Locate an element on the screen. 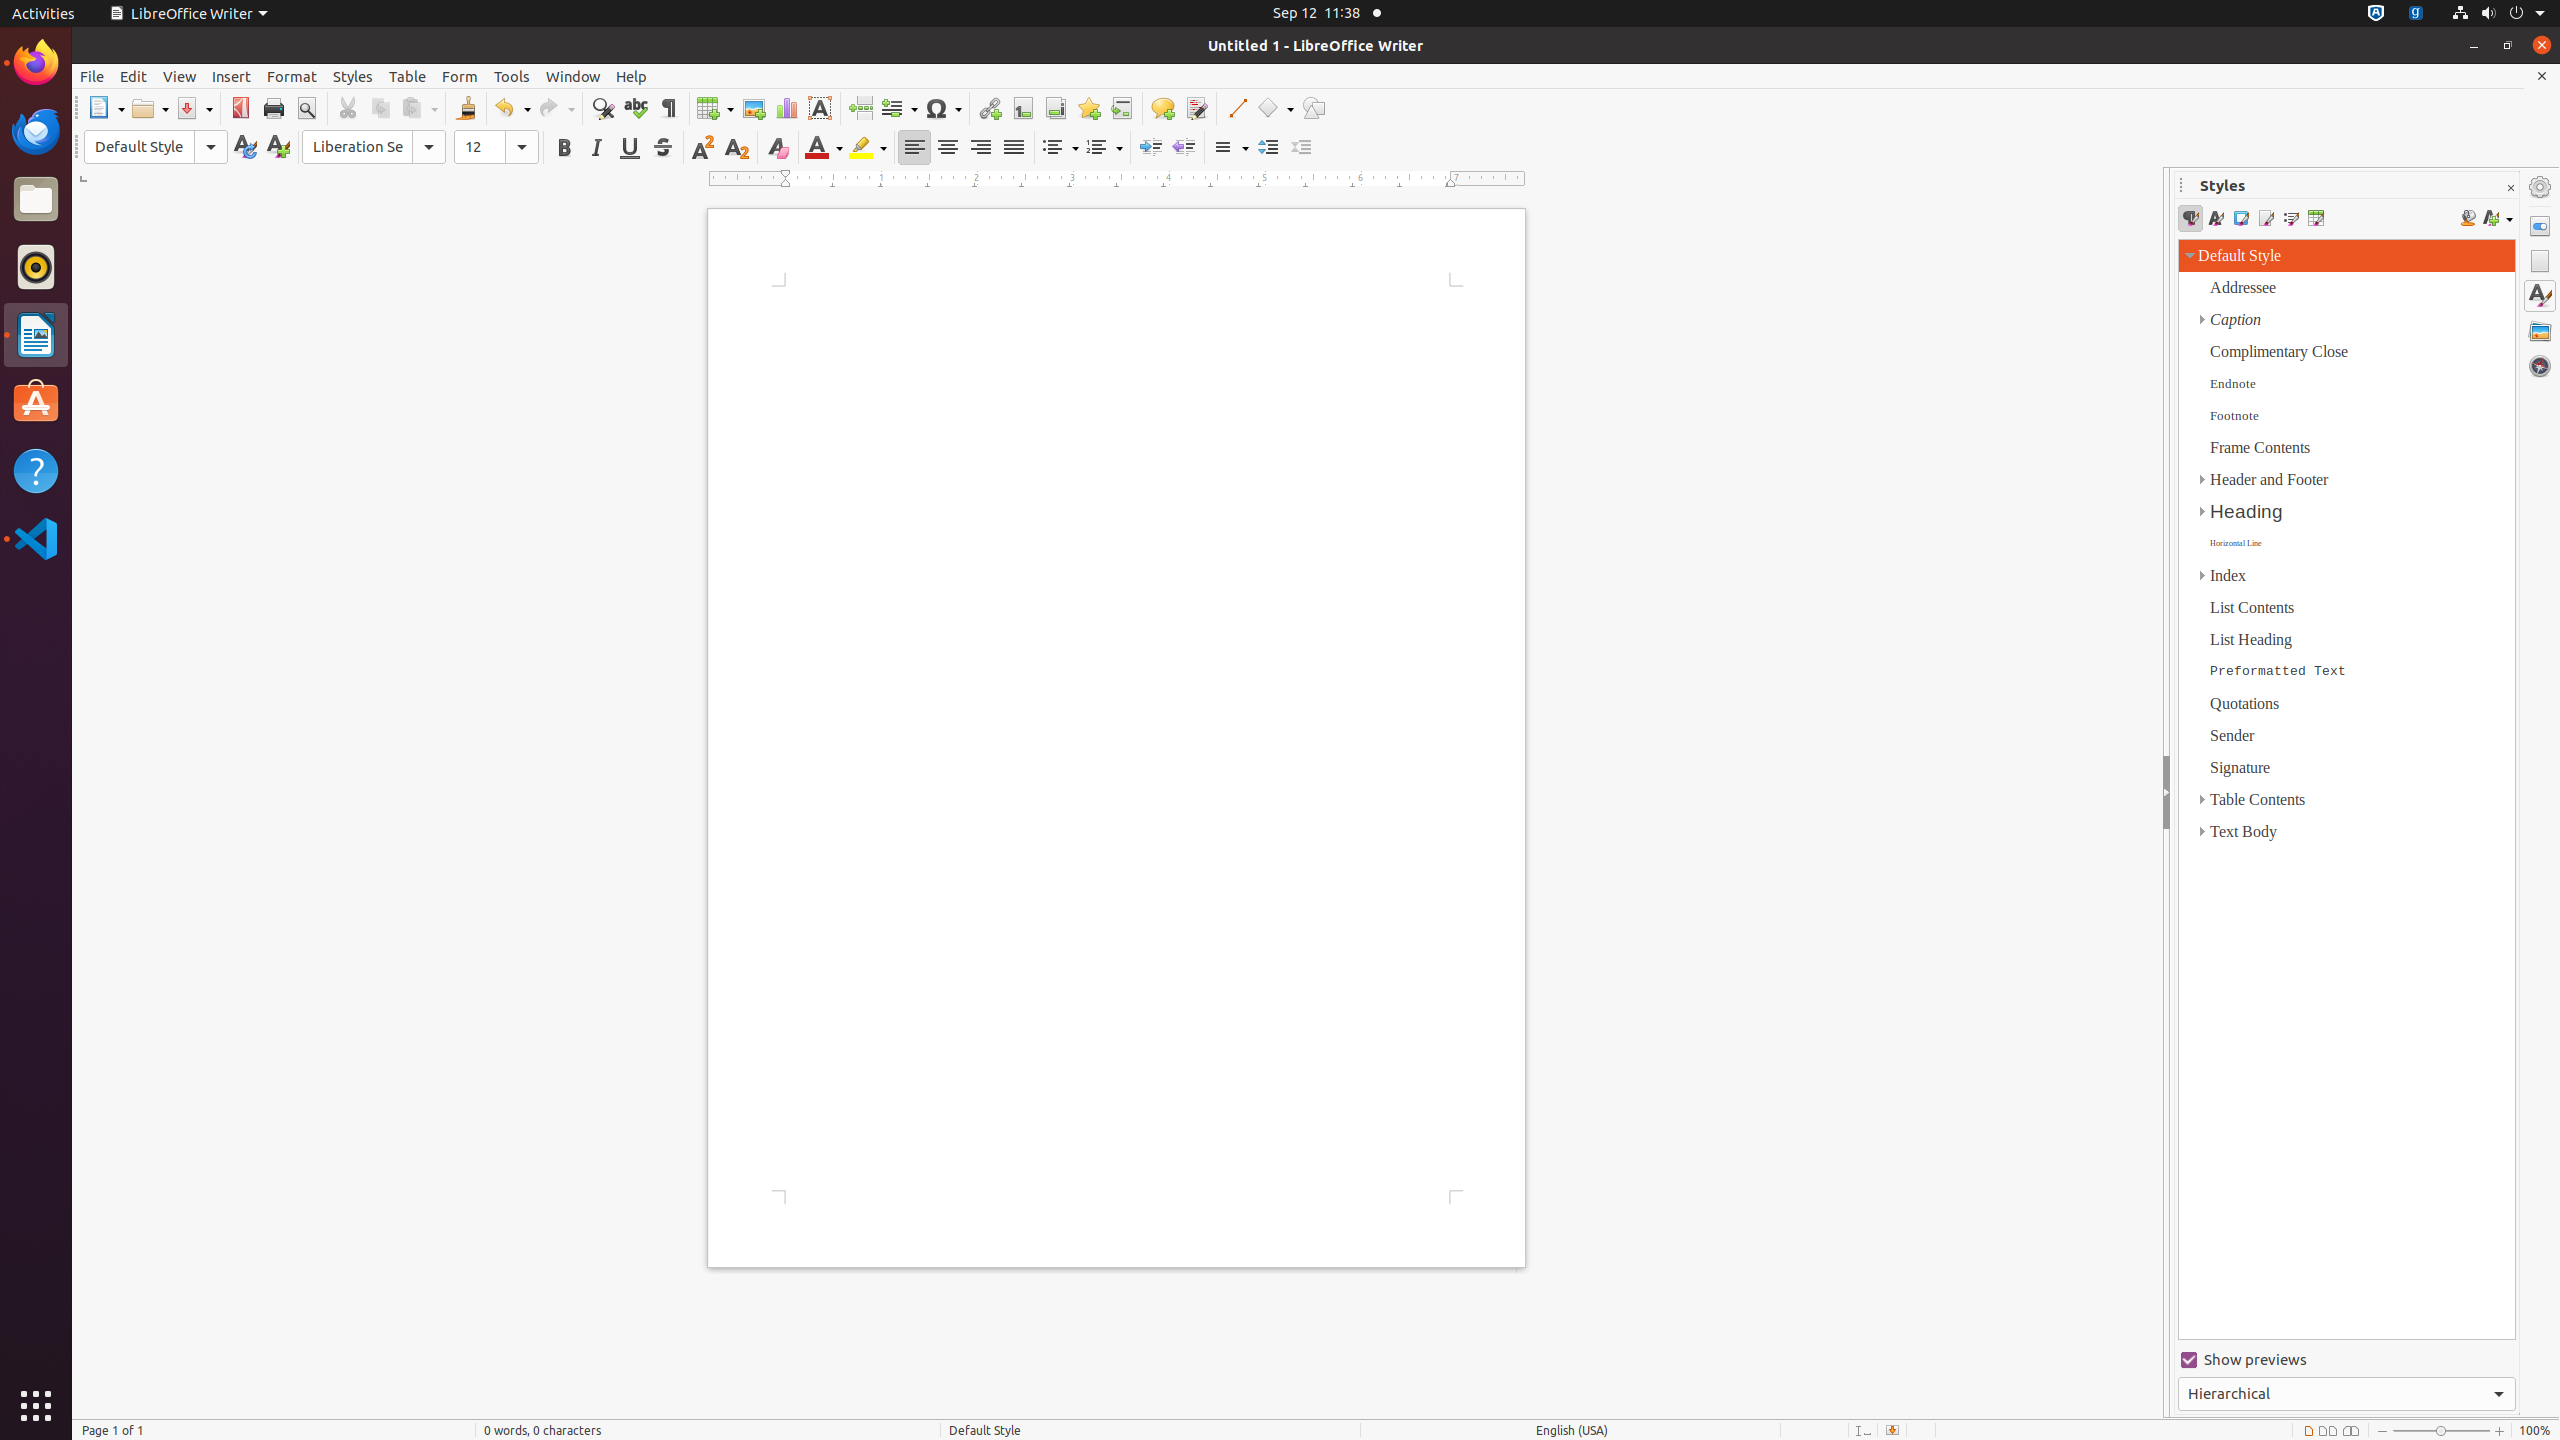  LibreOffice Writer is located at coordinates (188, 14).